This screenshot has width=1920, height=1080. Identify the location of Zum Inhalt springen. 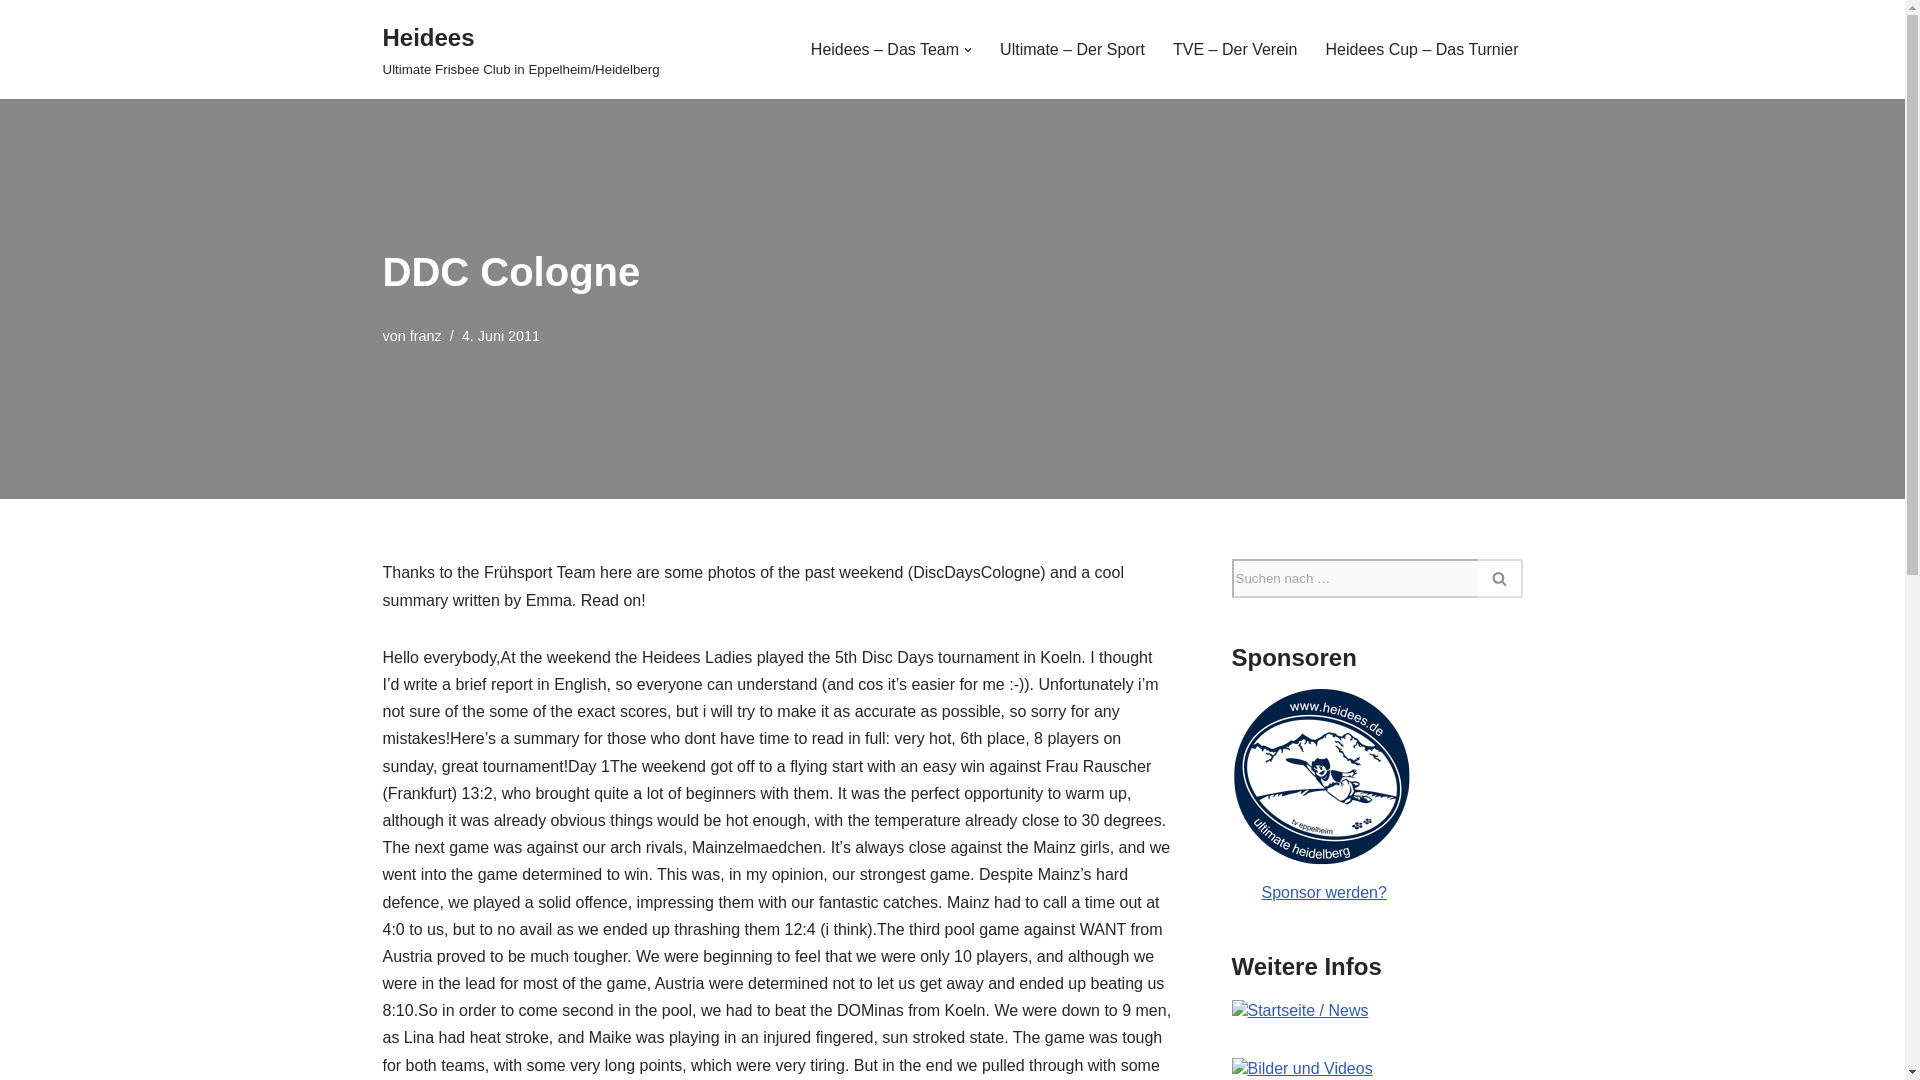
(15, 42).